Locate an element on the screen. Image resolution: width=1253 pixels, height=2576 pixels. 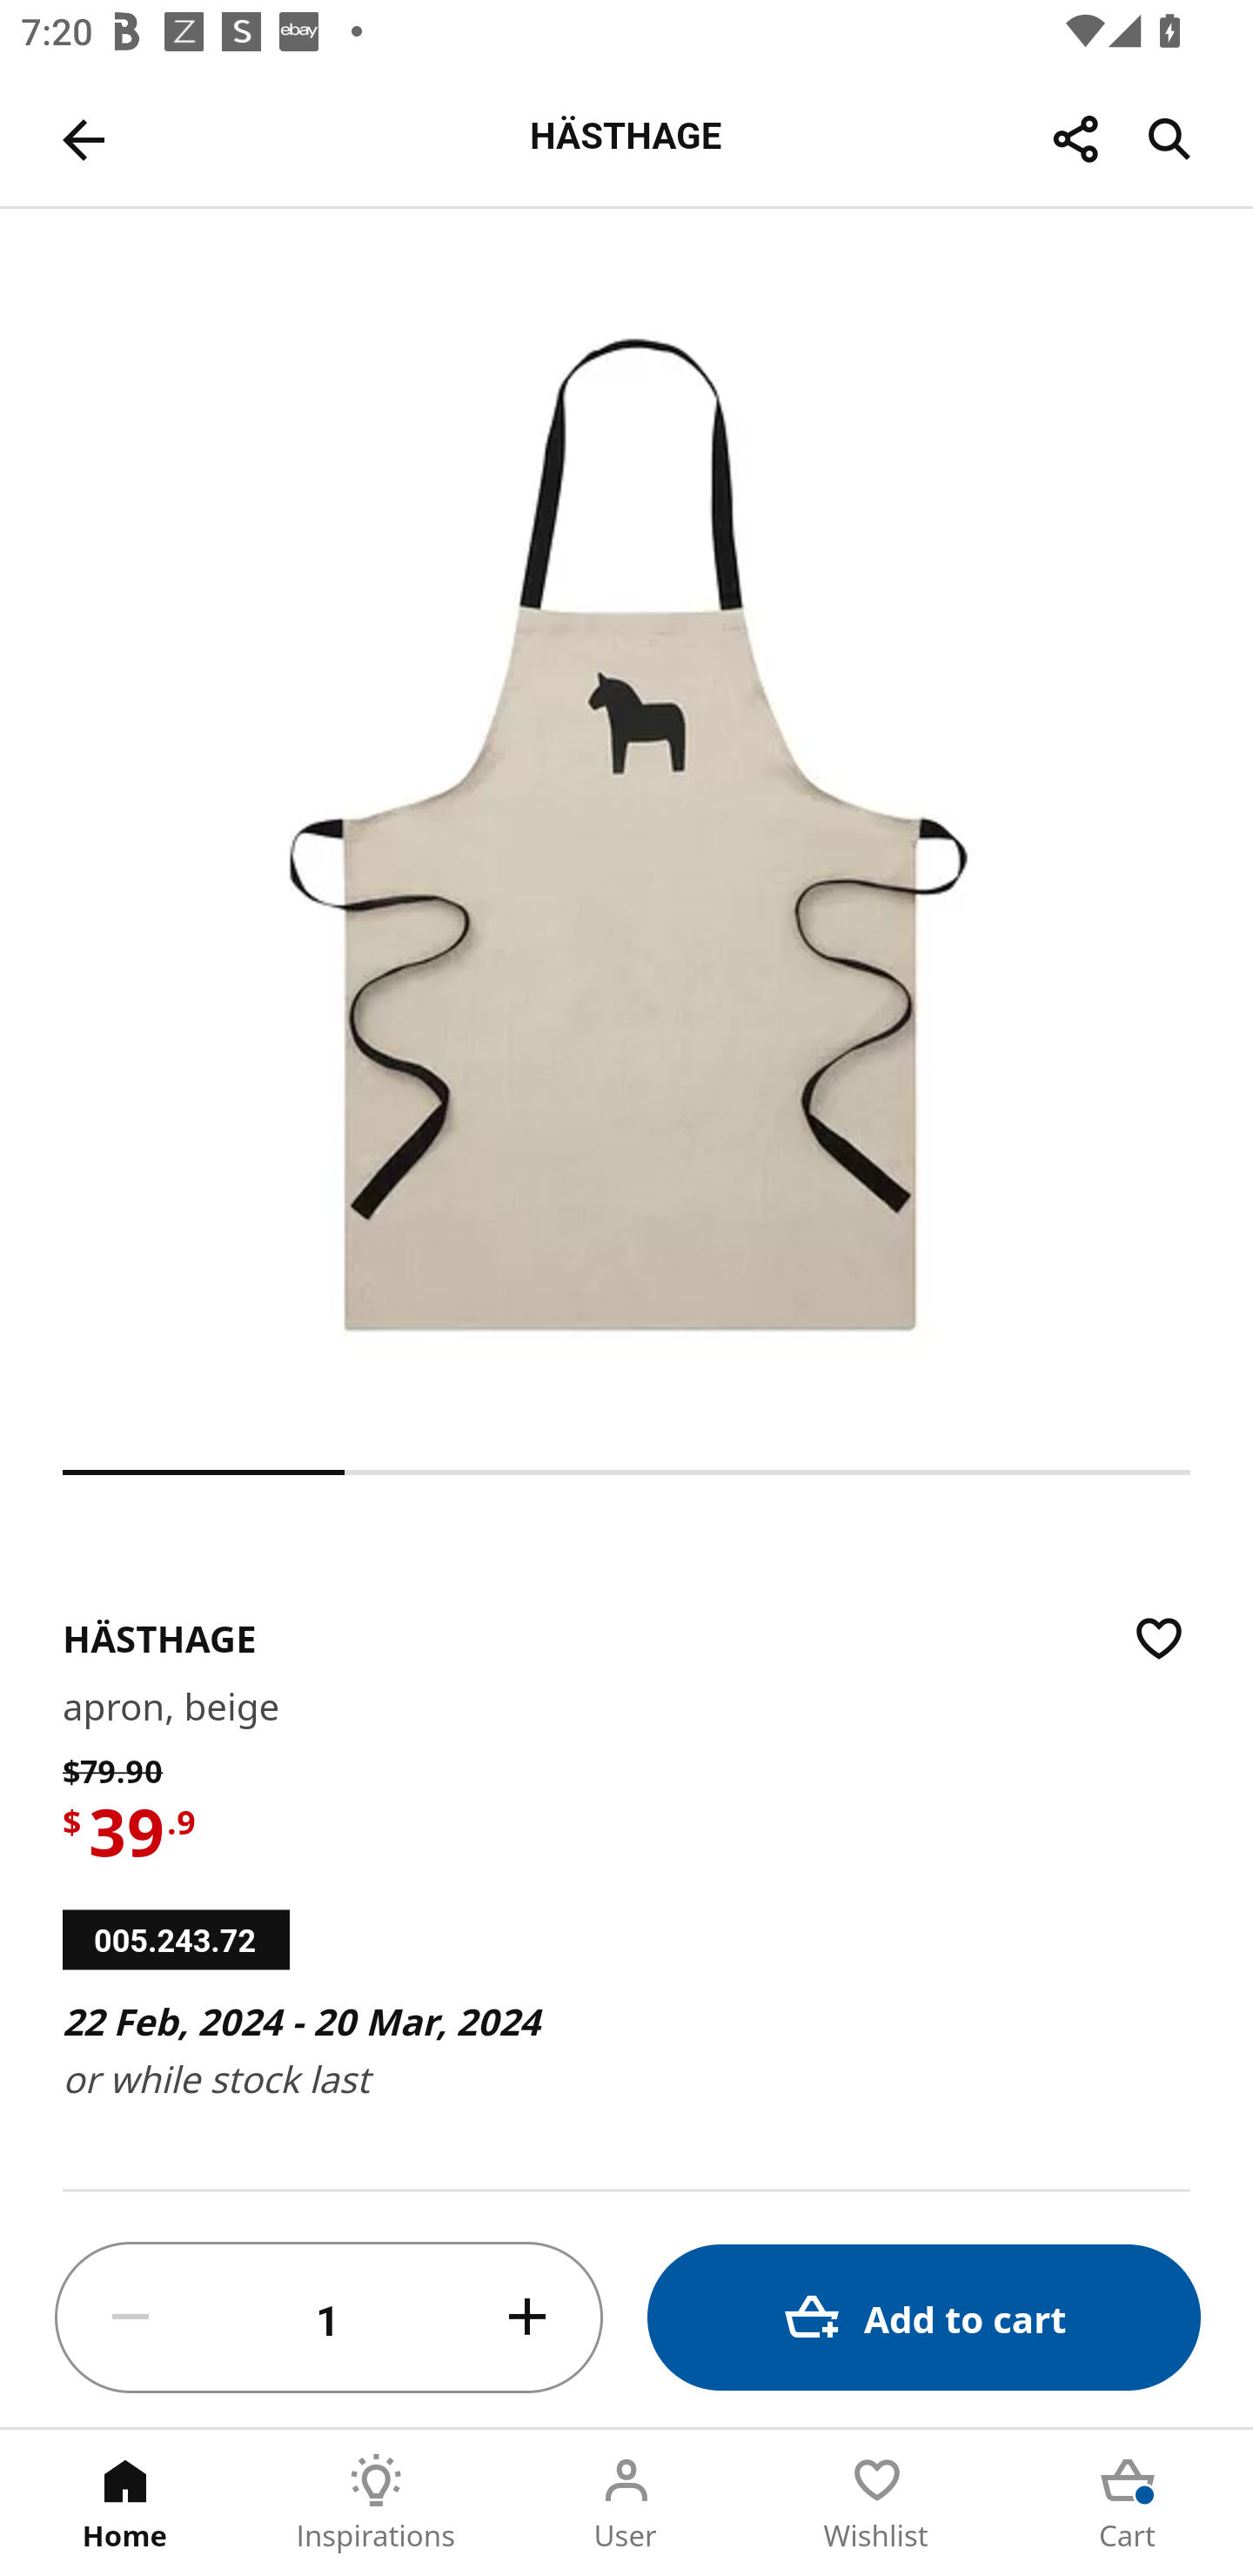
Wishlist
Tab 4 of 5 is located at coordinates (877, 2503).